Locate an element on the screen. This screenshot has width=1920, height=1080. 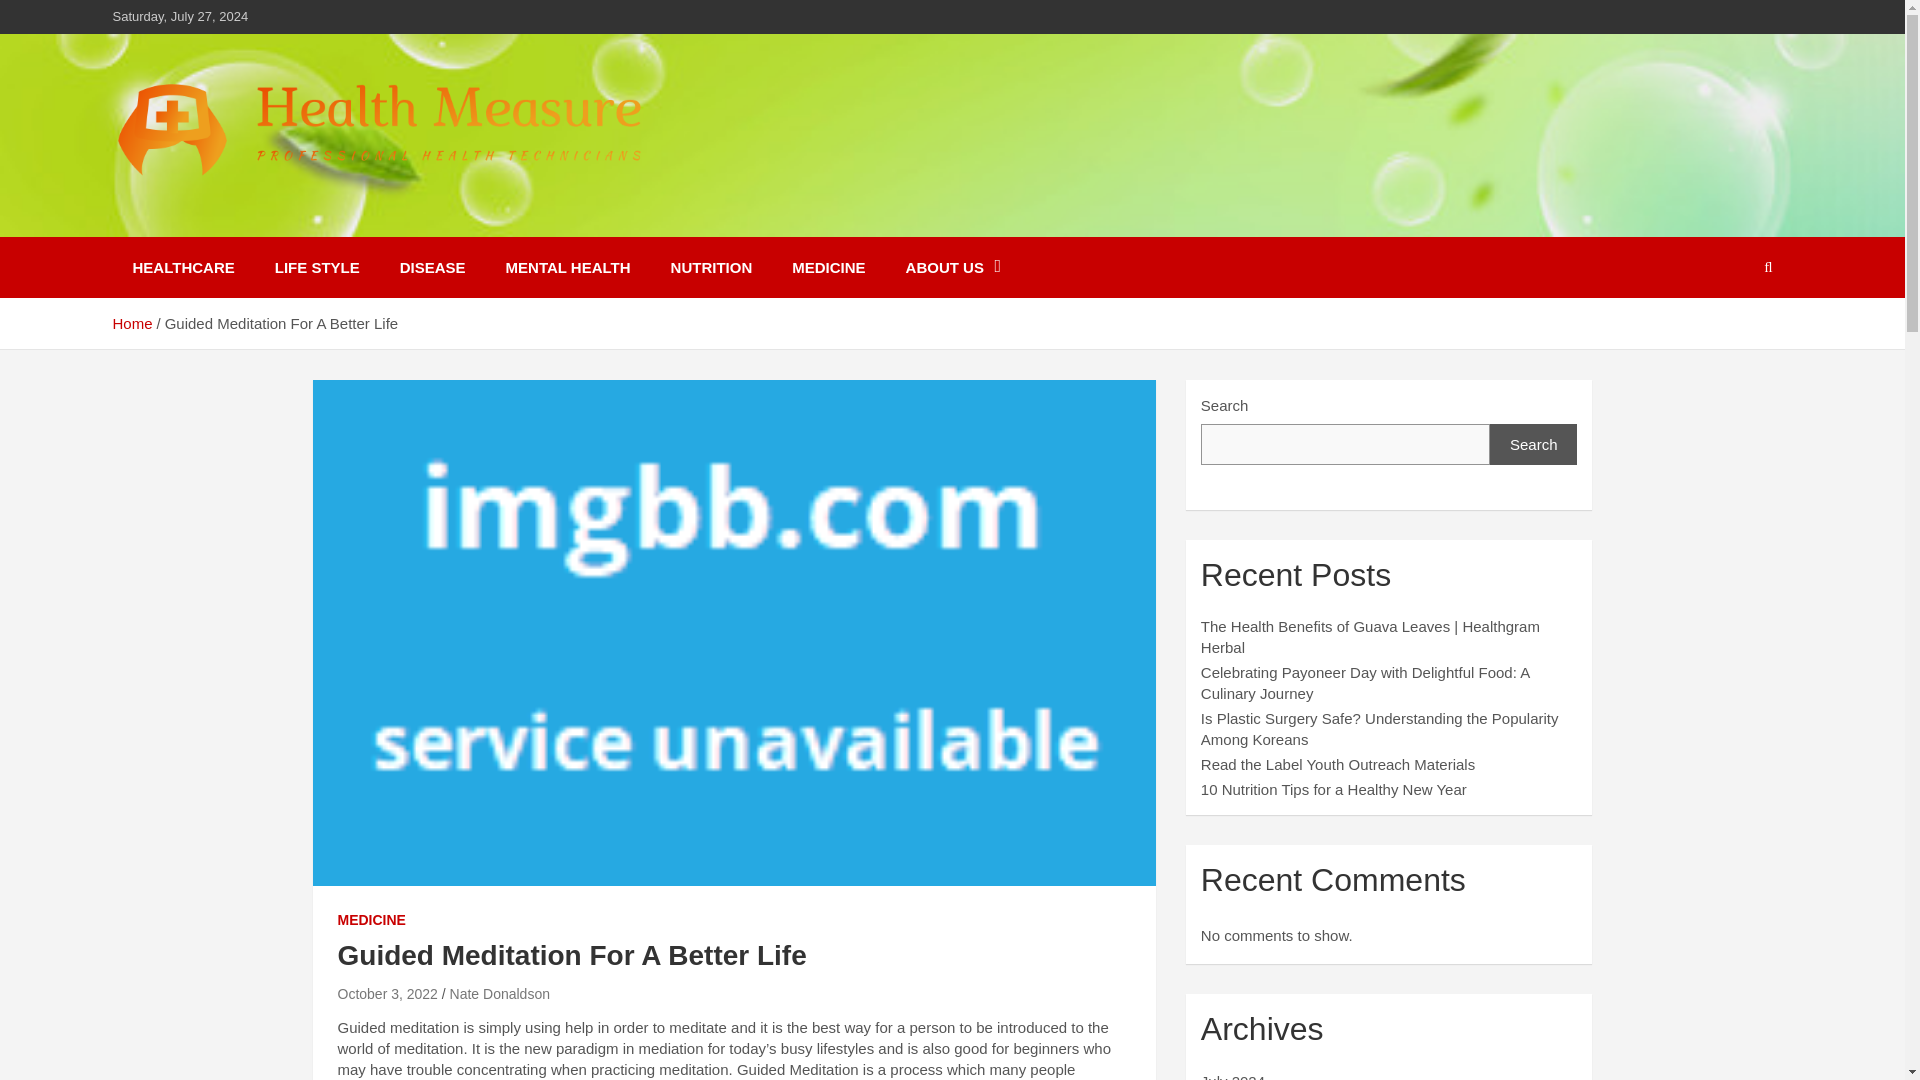
Nate Donaldson is located at coordinates (499, 994).